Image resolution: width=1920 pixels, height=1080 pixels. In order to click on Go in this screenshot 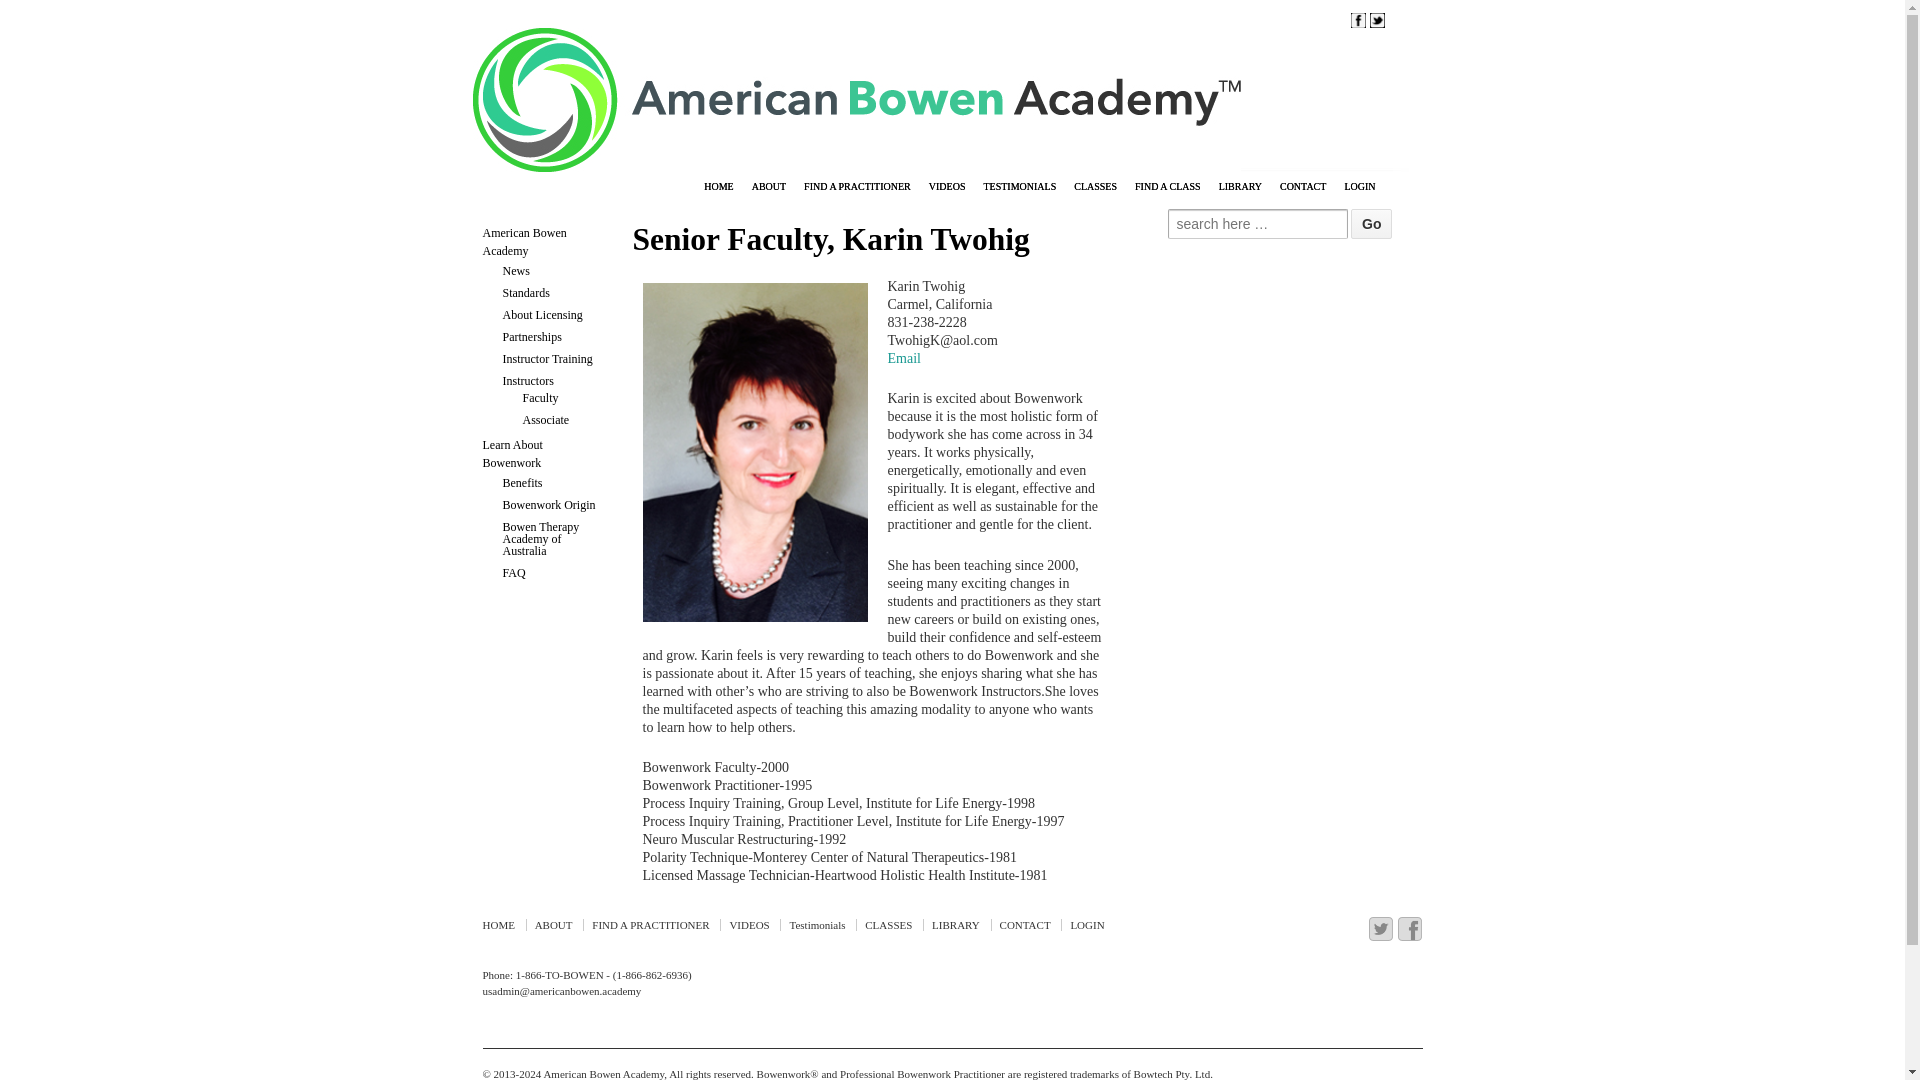, I will do `click(1372, 224)`.